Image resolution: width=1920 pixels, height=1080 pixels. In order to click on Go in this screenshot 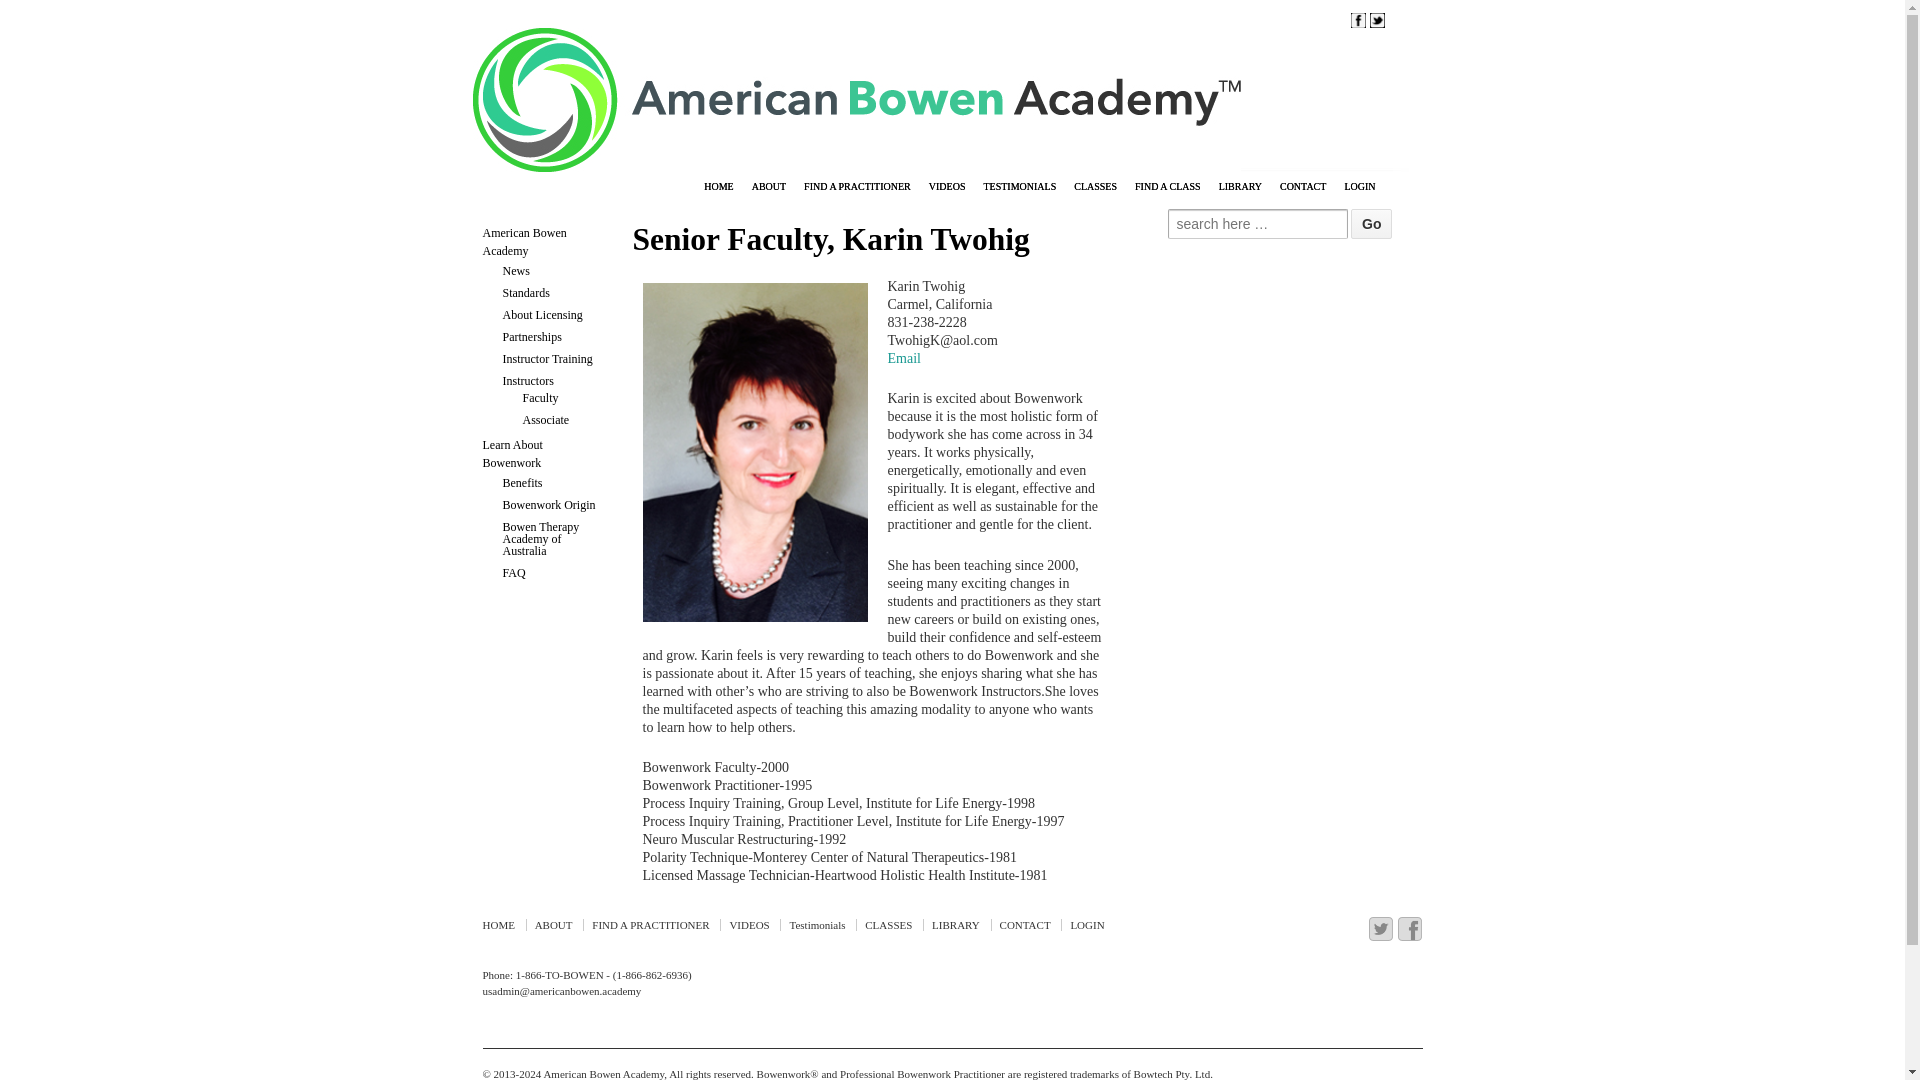, I will do `click(1372, 224)`.